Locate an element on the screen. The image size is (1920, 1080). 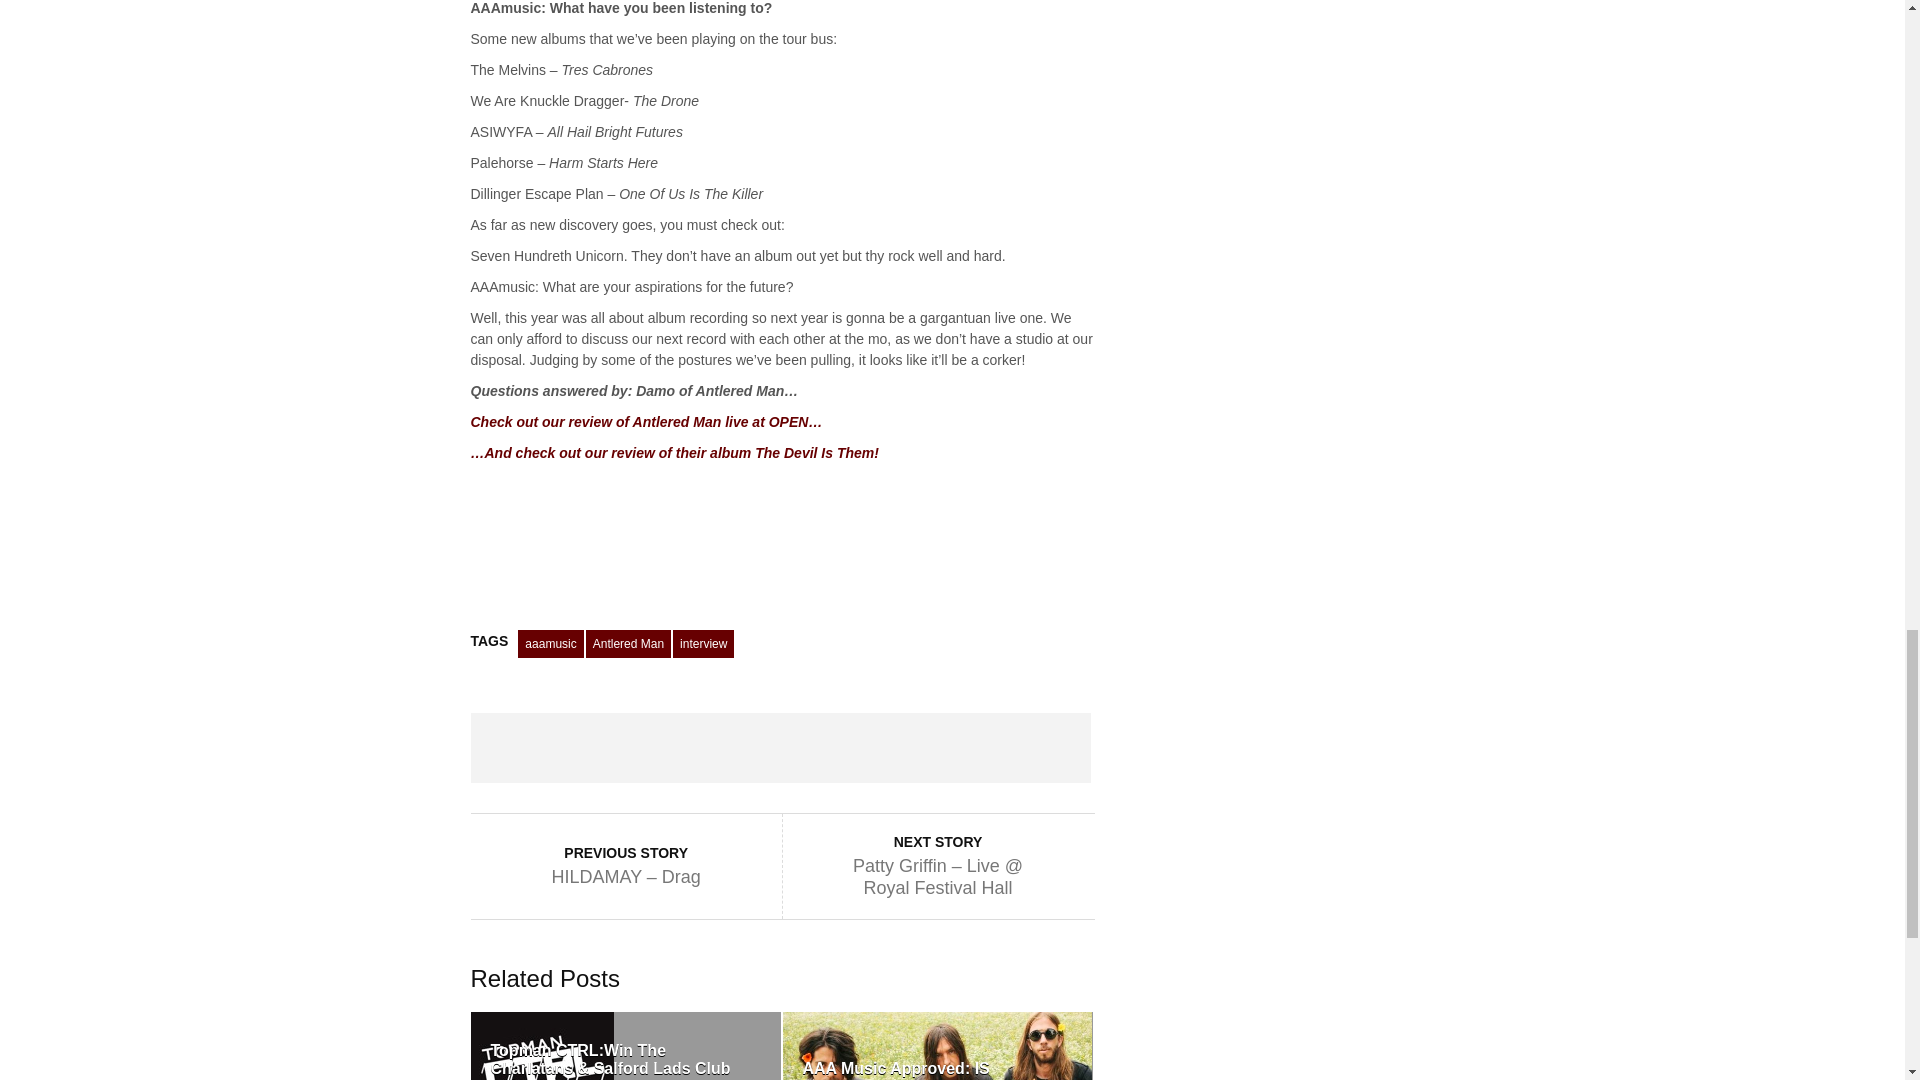
Email This is located at coordinates (1028, 748).